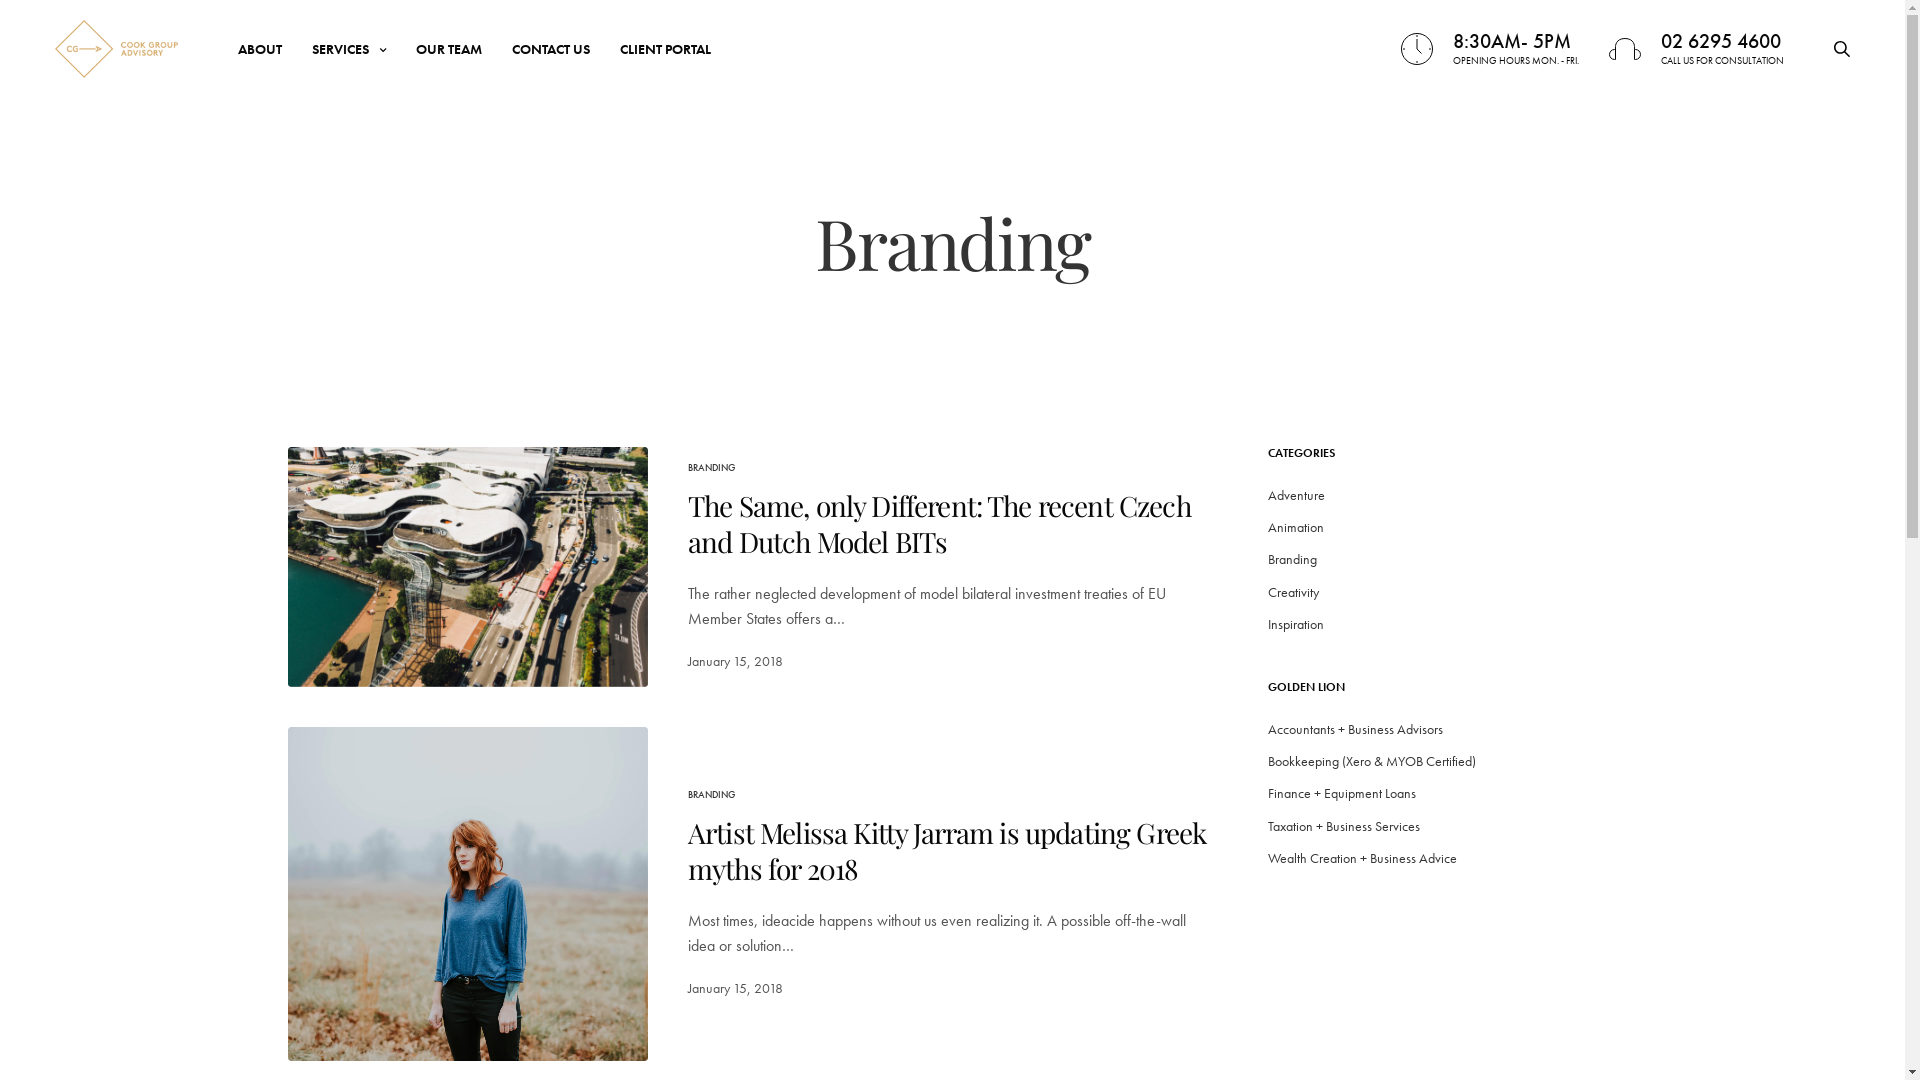 This screenshot has width=1920, height=1080. Describe the element at coordinates (1296, 624) in the screenshot. I see `Inspiration` at that location.